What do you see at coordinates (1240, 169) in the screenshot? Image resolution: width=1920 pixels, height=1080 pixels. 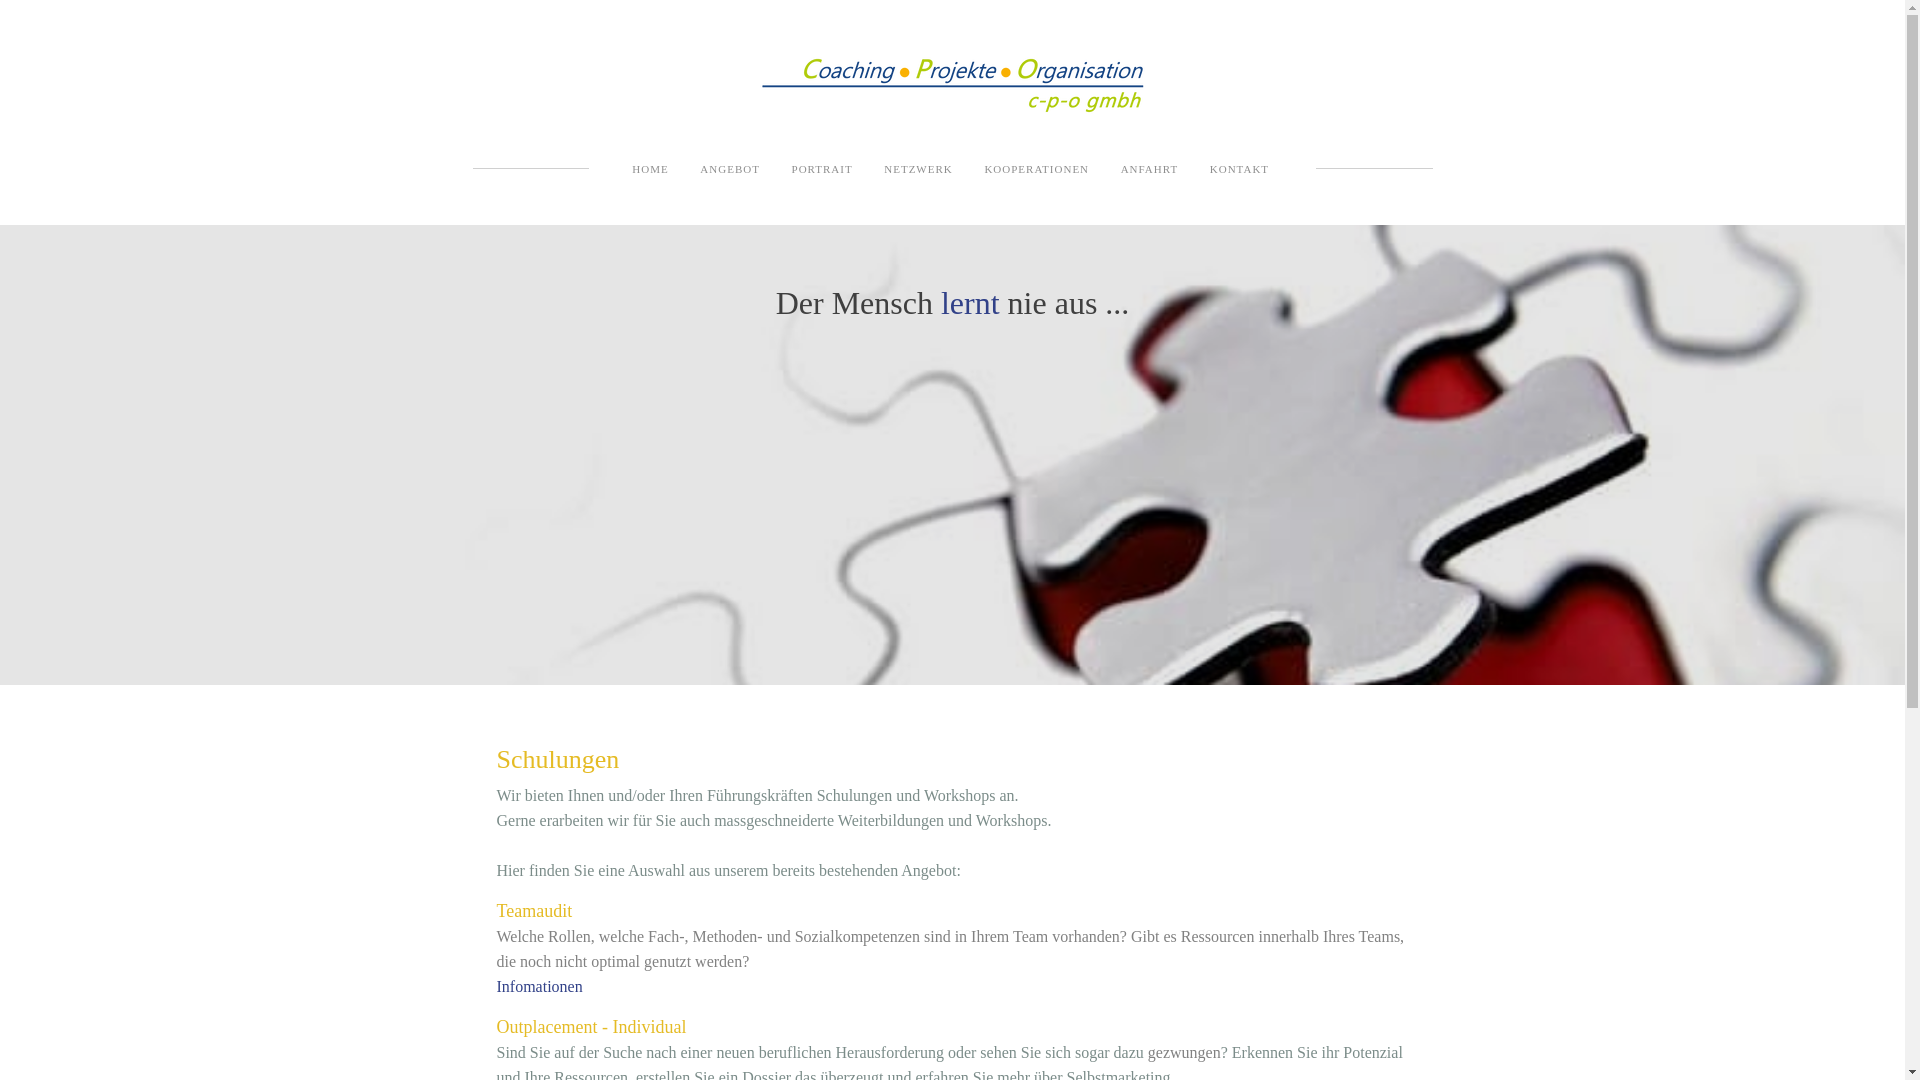 I see `KONTAKT` at bounding box center [1240, 169].